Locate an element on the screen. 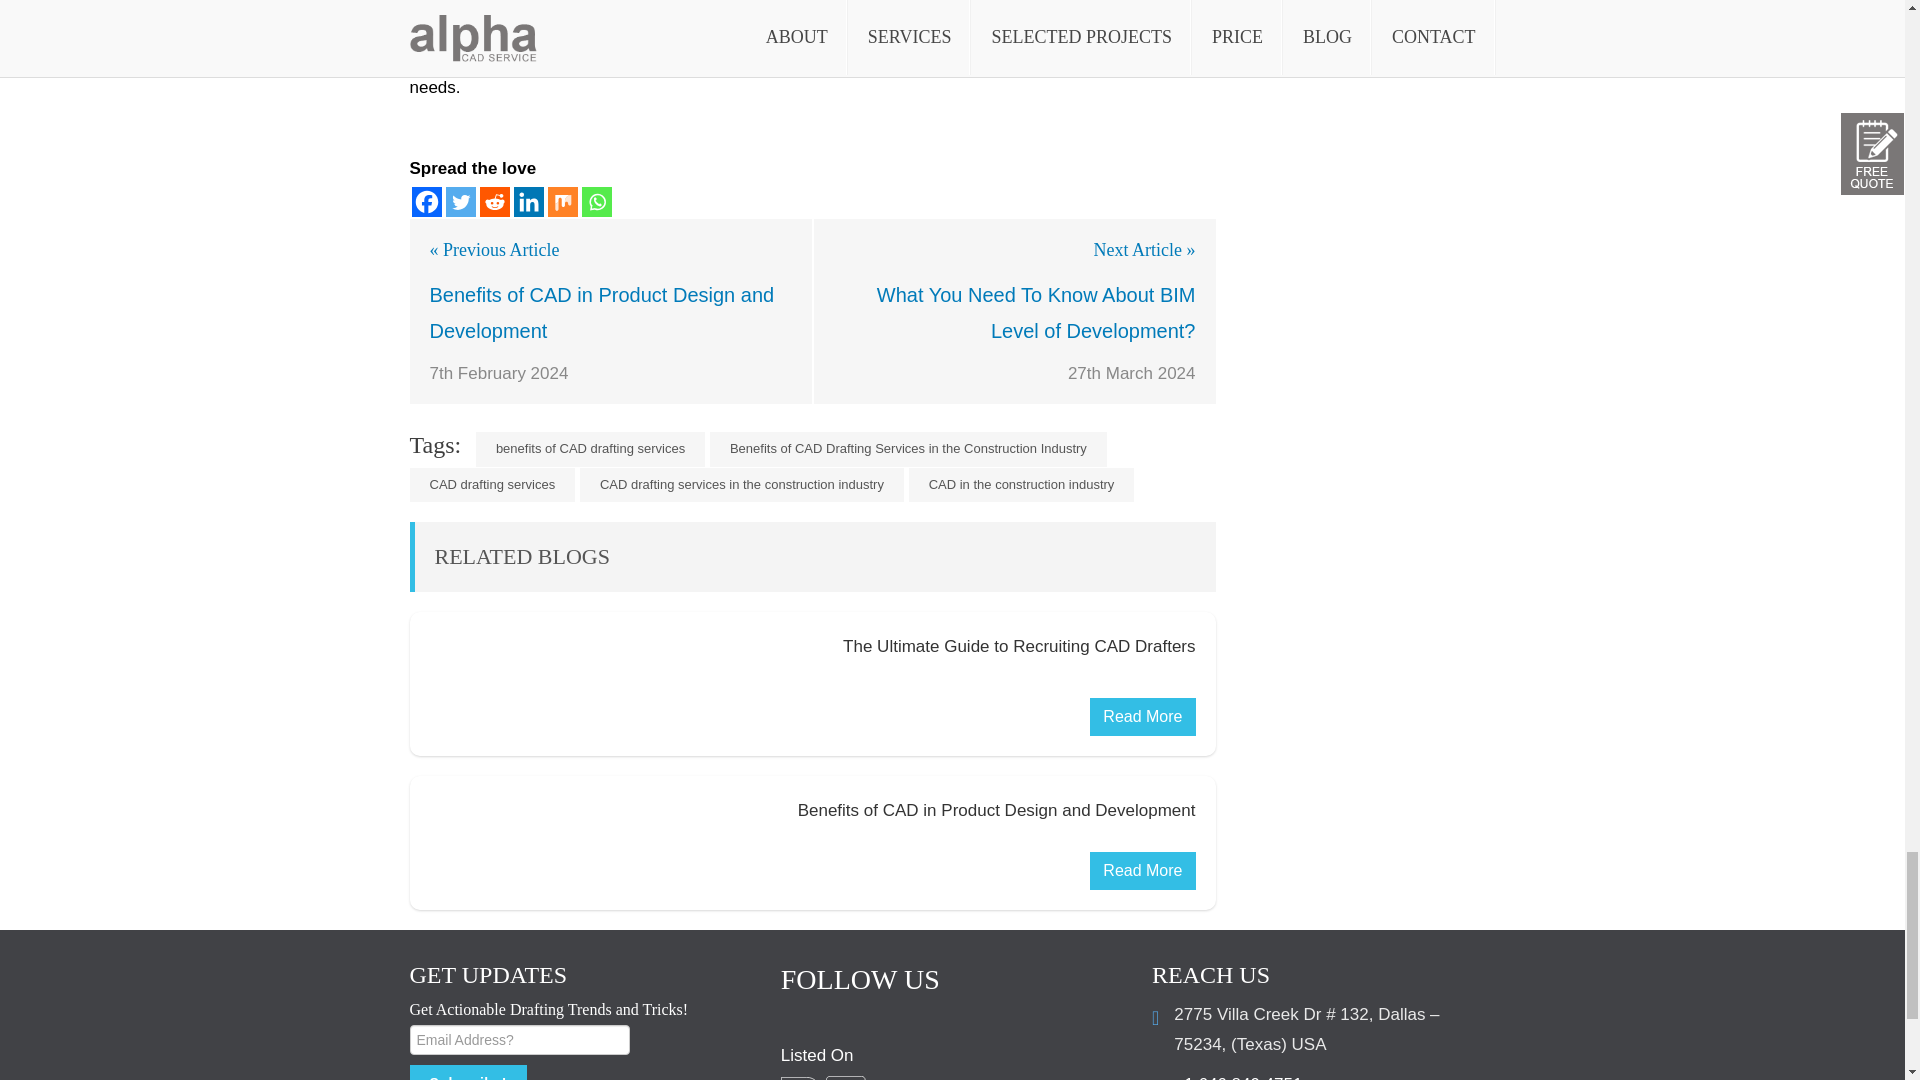 This screenshot has height=1080, width=1920. Email Address? is located at coordinates (520, 1040).